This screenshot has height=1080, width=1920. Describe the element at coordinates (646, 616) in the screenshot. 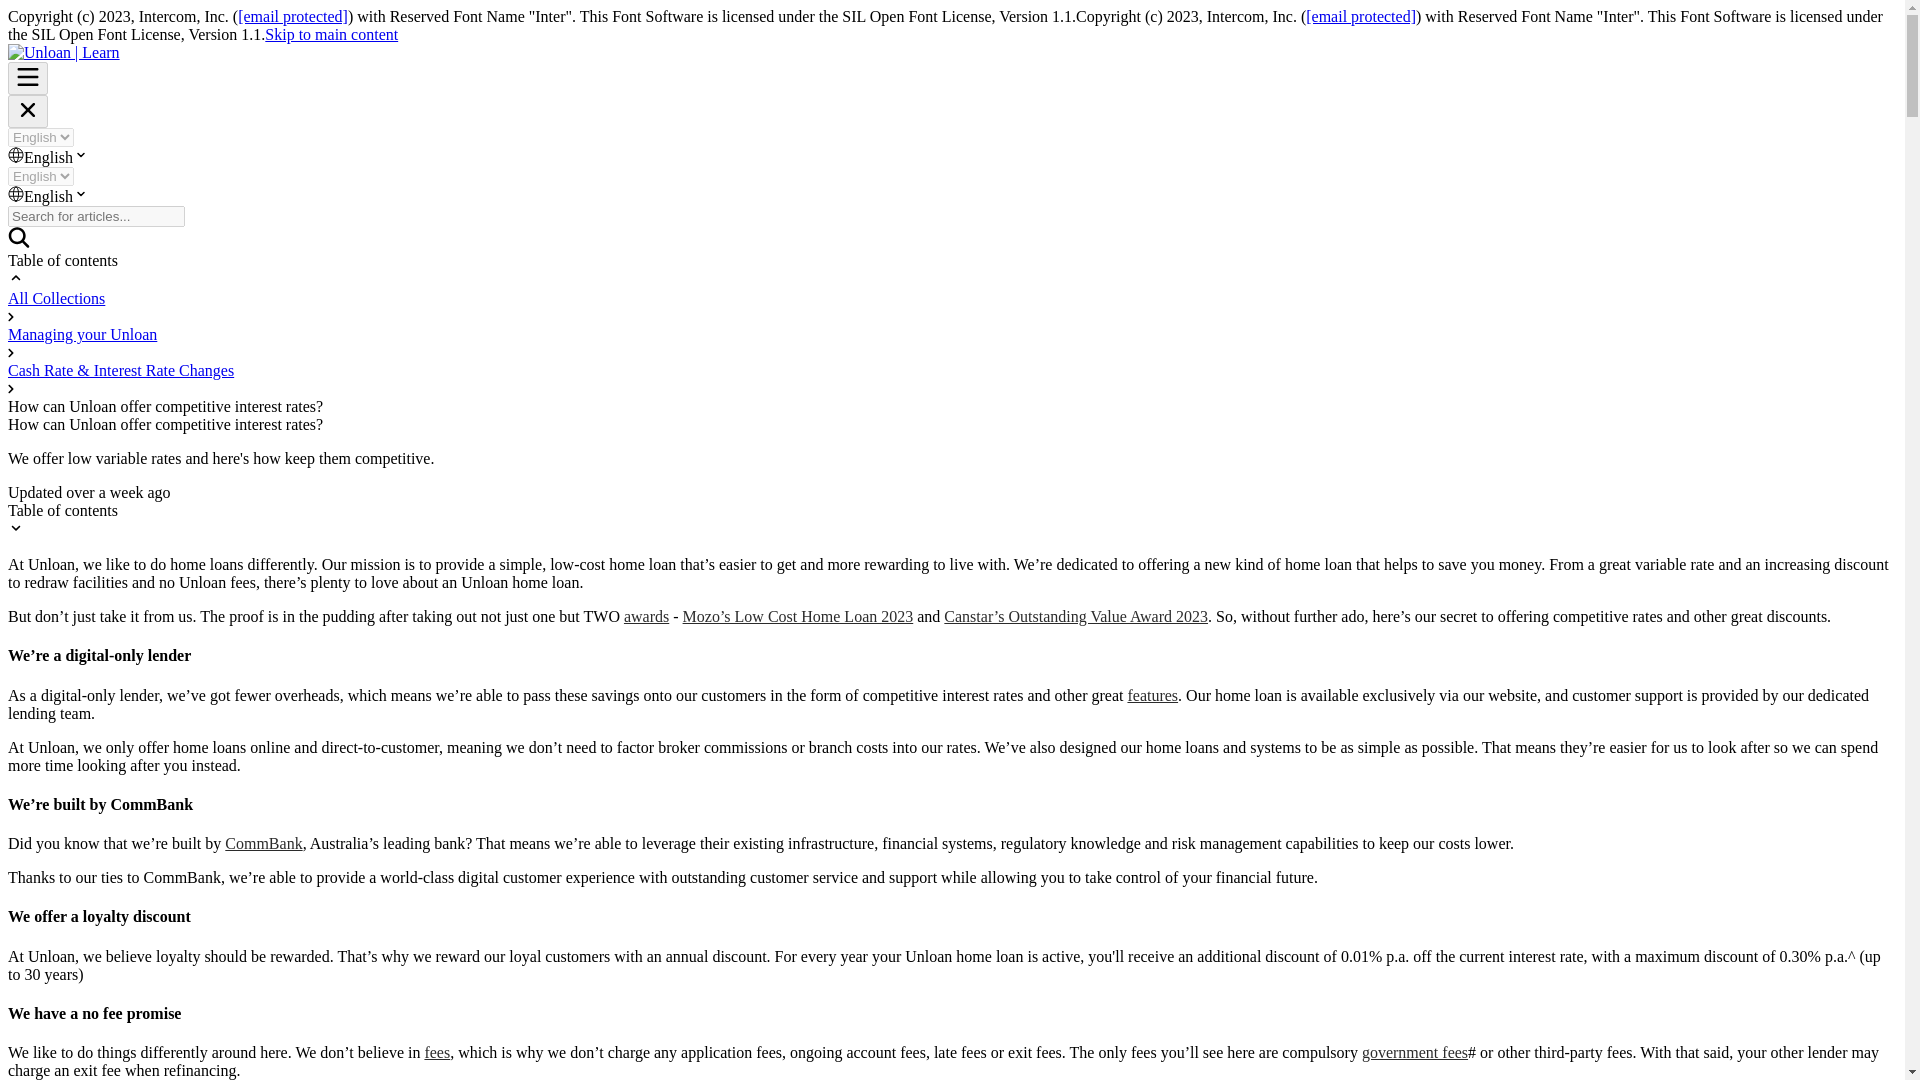

I see `awards` at that location.